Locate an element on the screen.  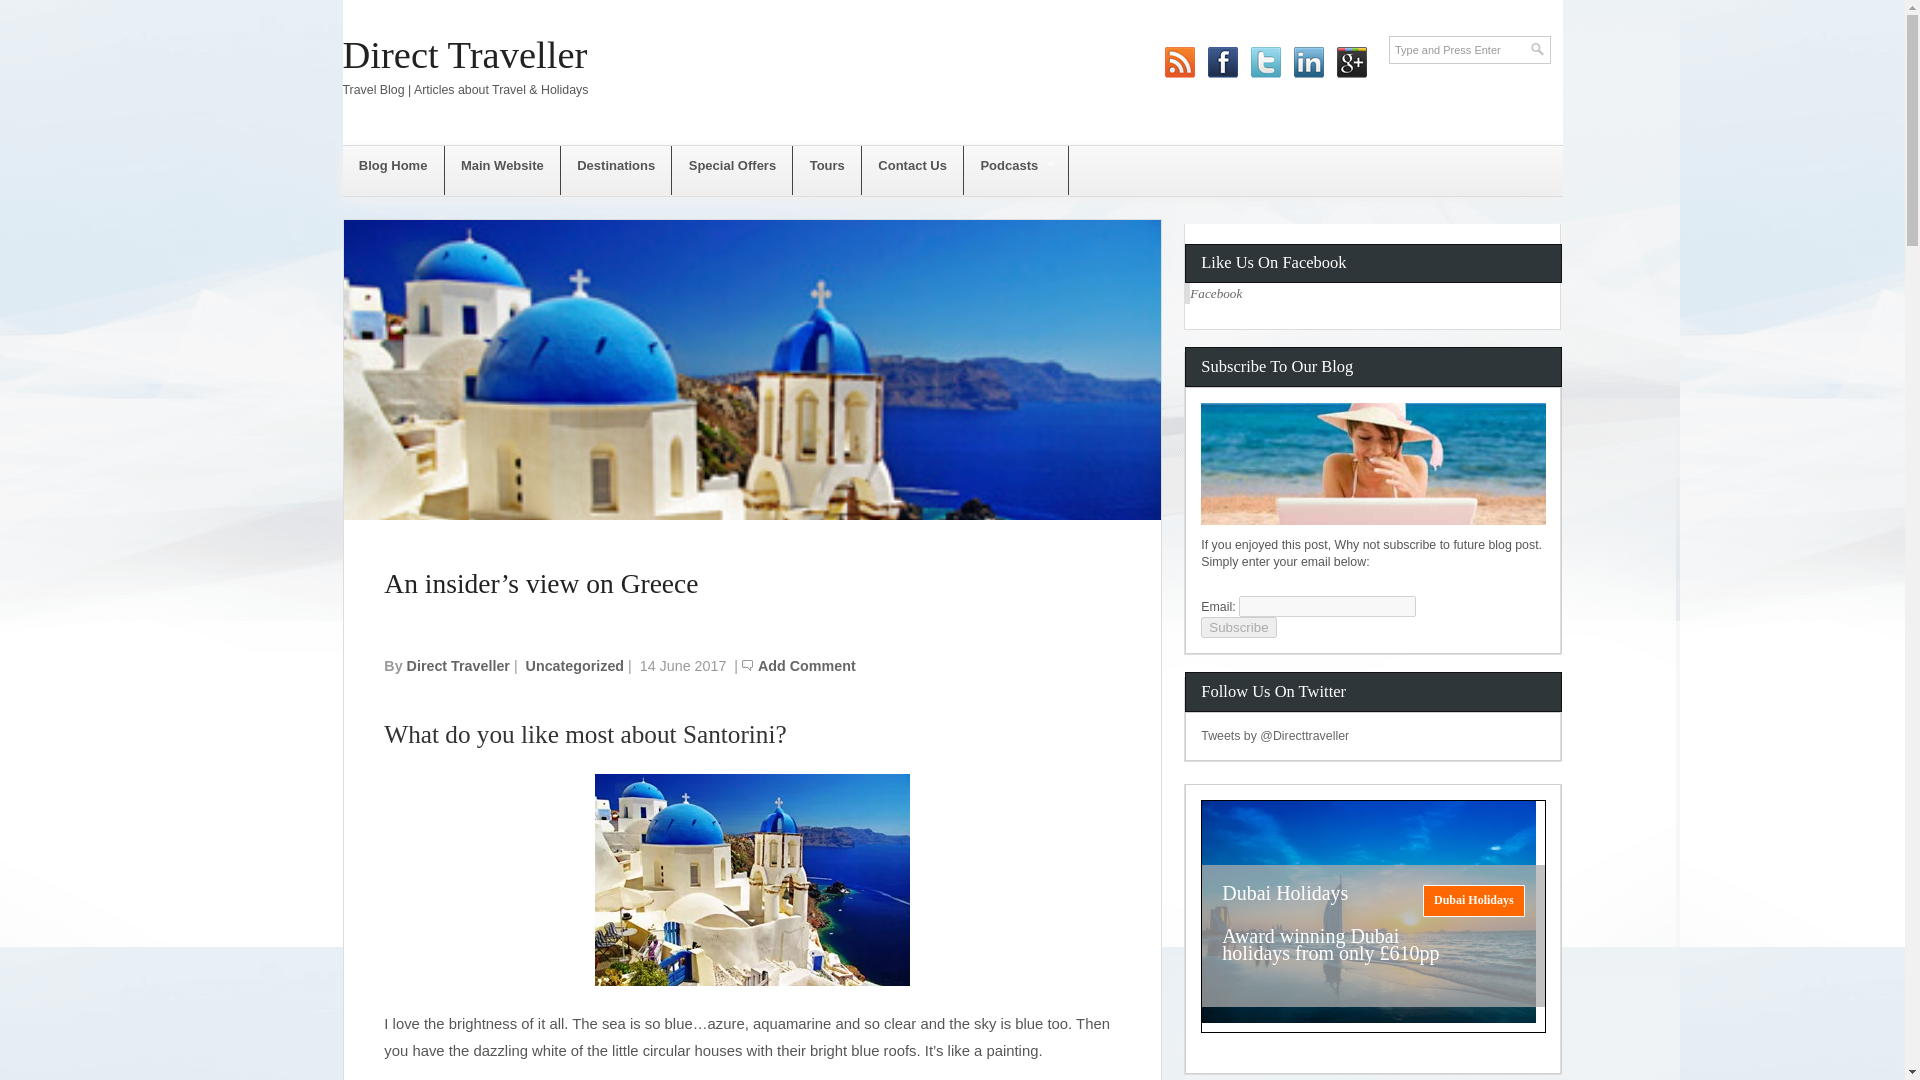
Uncategorized is located at coordinates (576, 665).